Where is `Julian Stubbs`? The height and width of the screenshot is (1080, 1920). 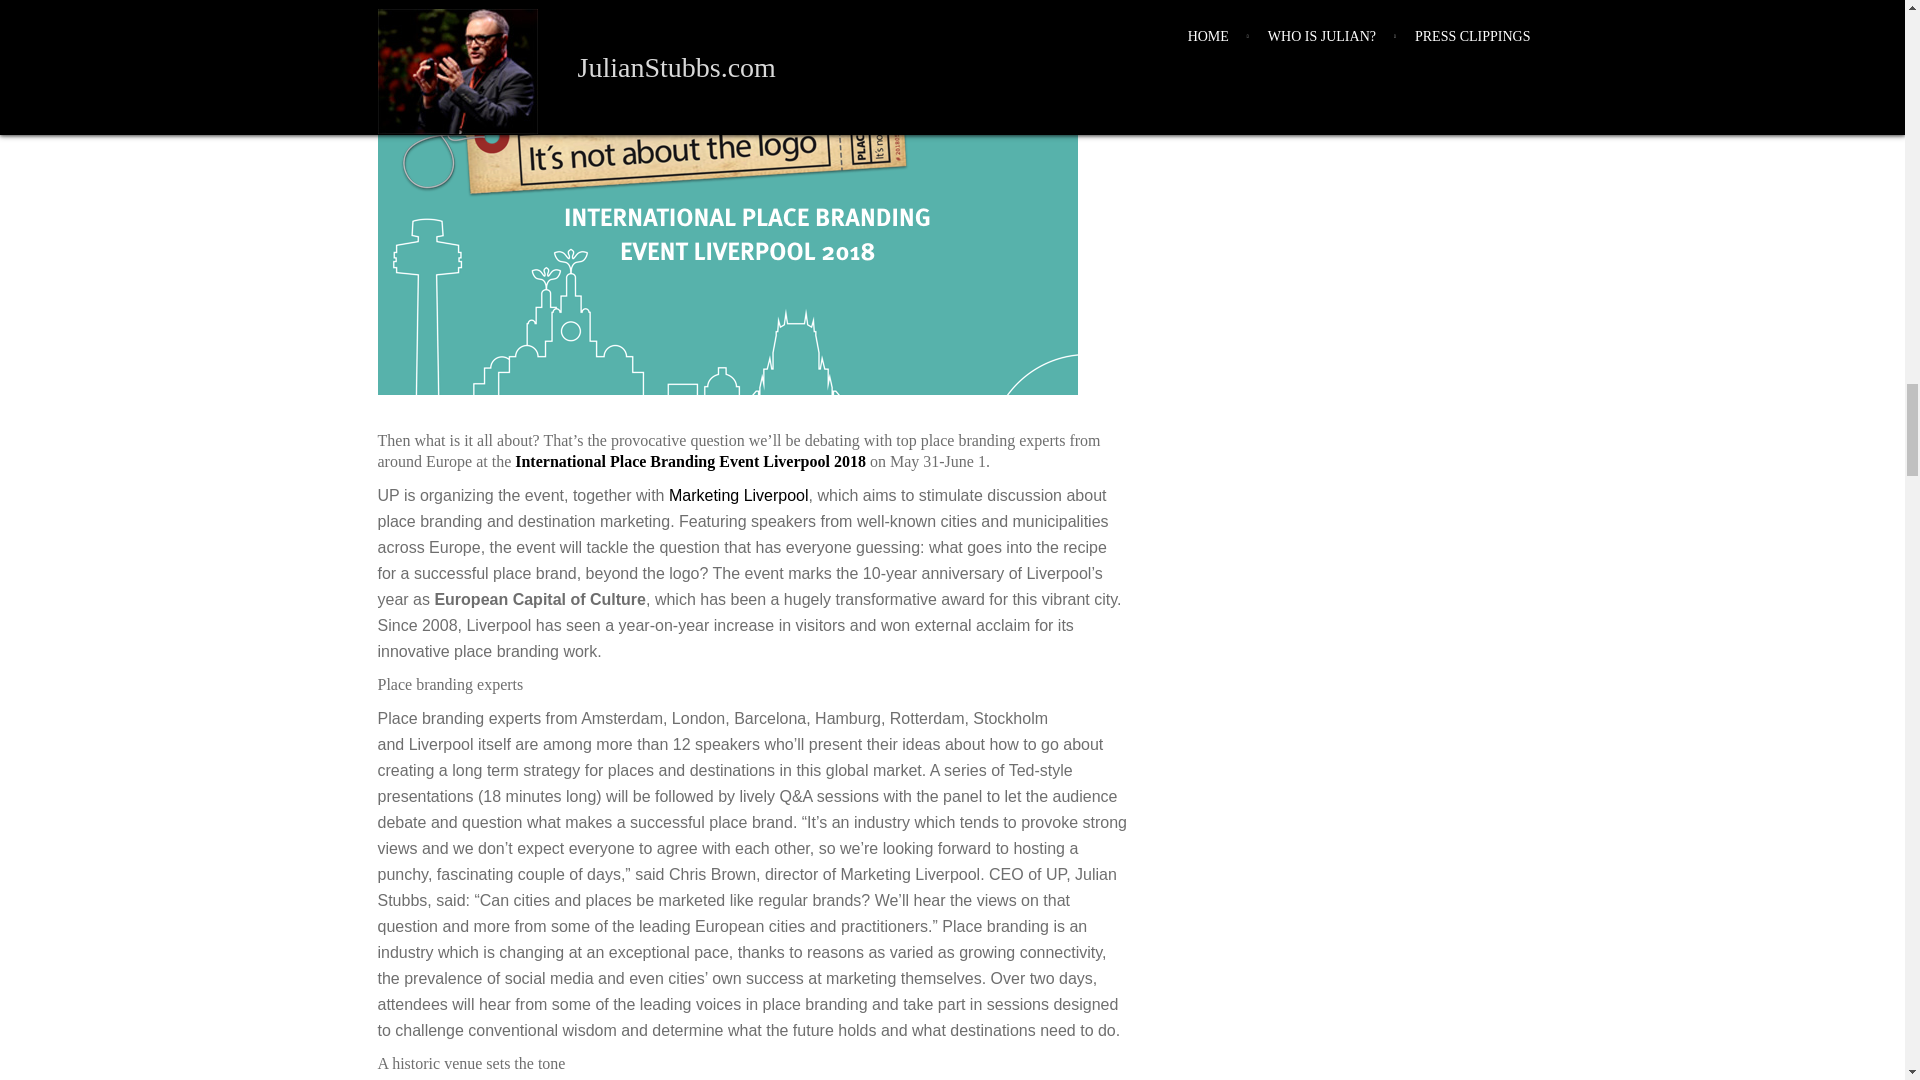 Julian Stubbs is located at coordinates (500, 65).